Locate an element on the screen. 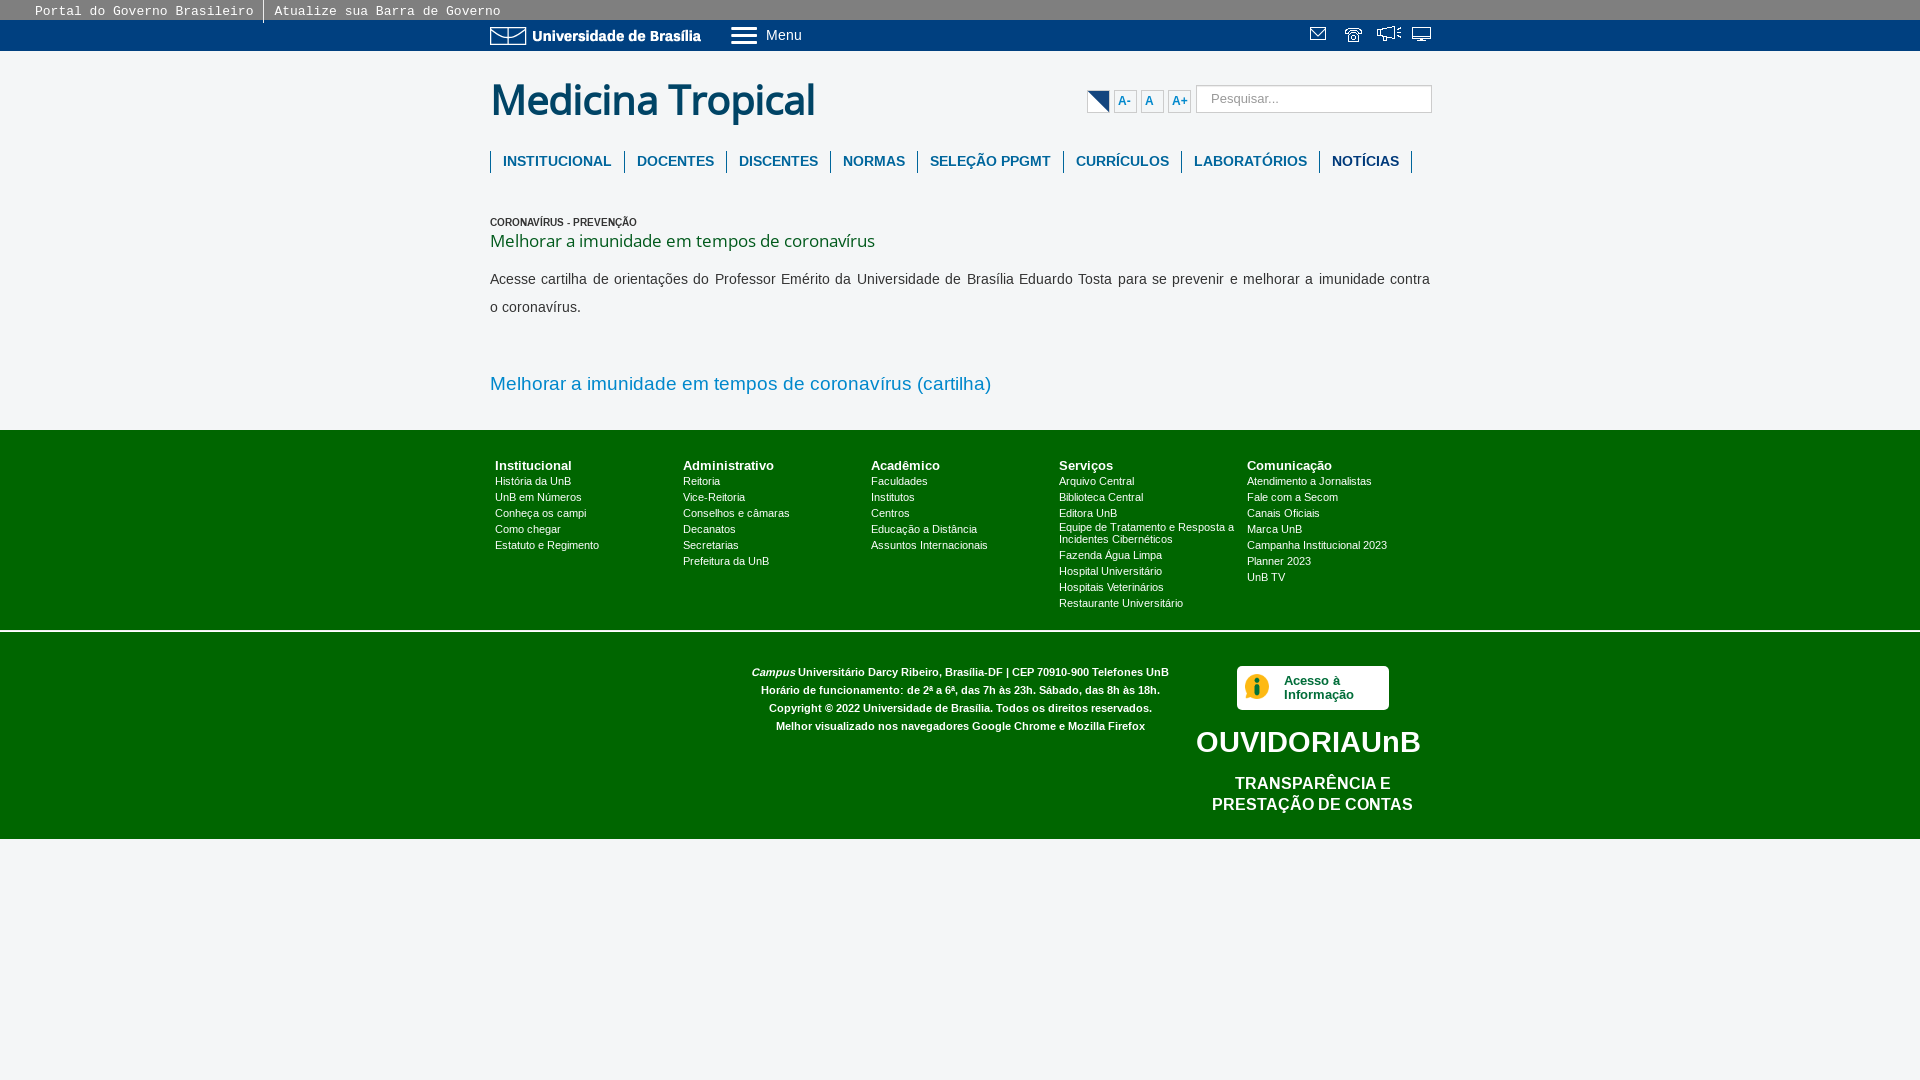 The image size is (1920, 1080). Ir para o Portal da UnB is located at coordinates (600, 36).